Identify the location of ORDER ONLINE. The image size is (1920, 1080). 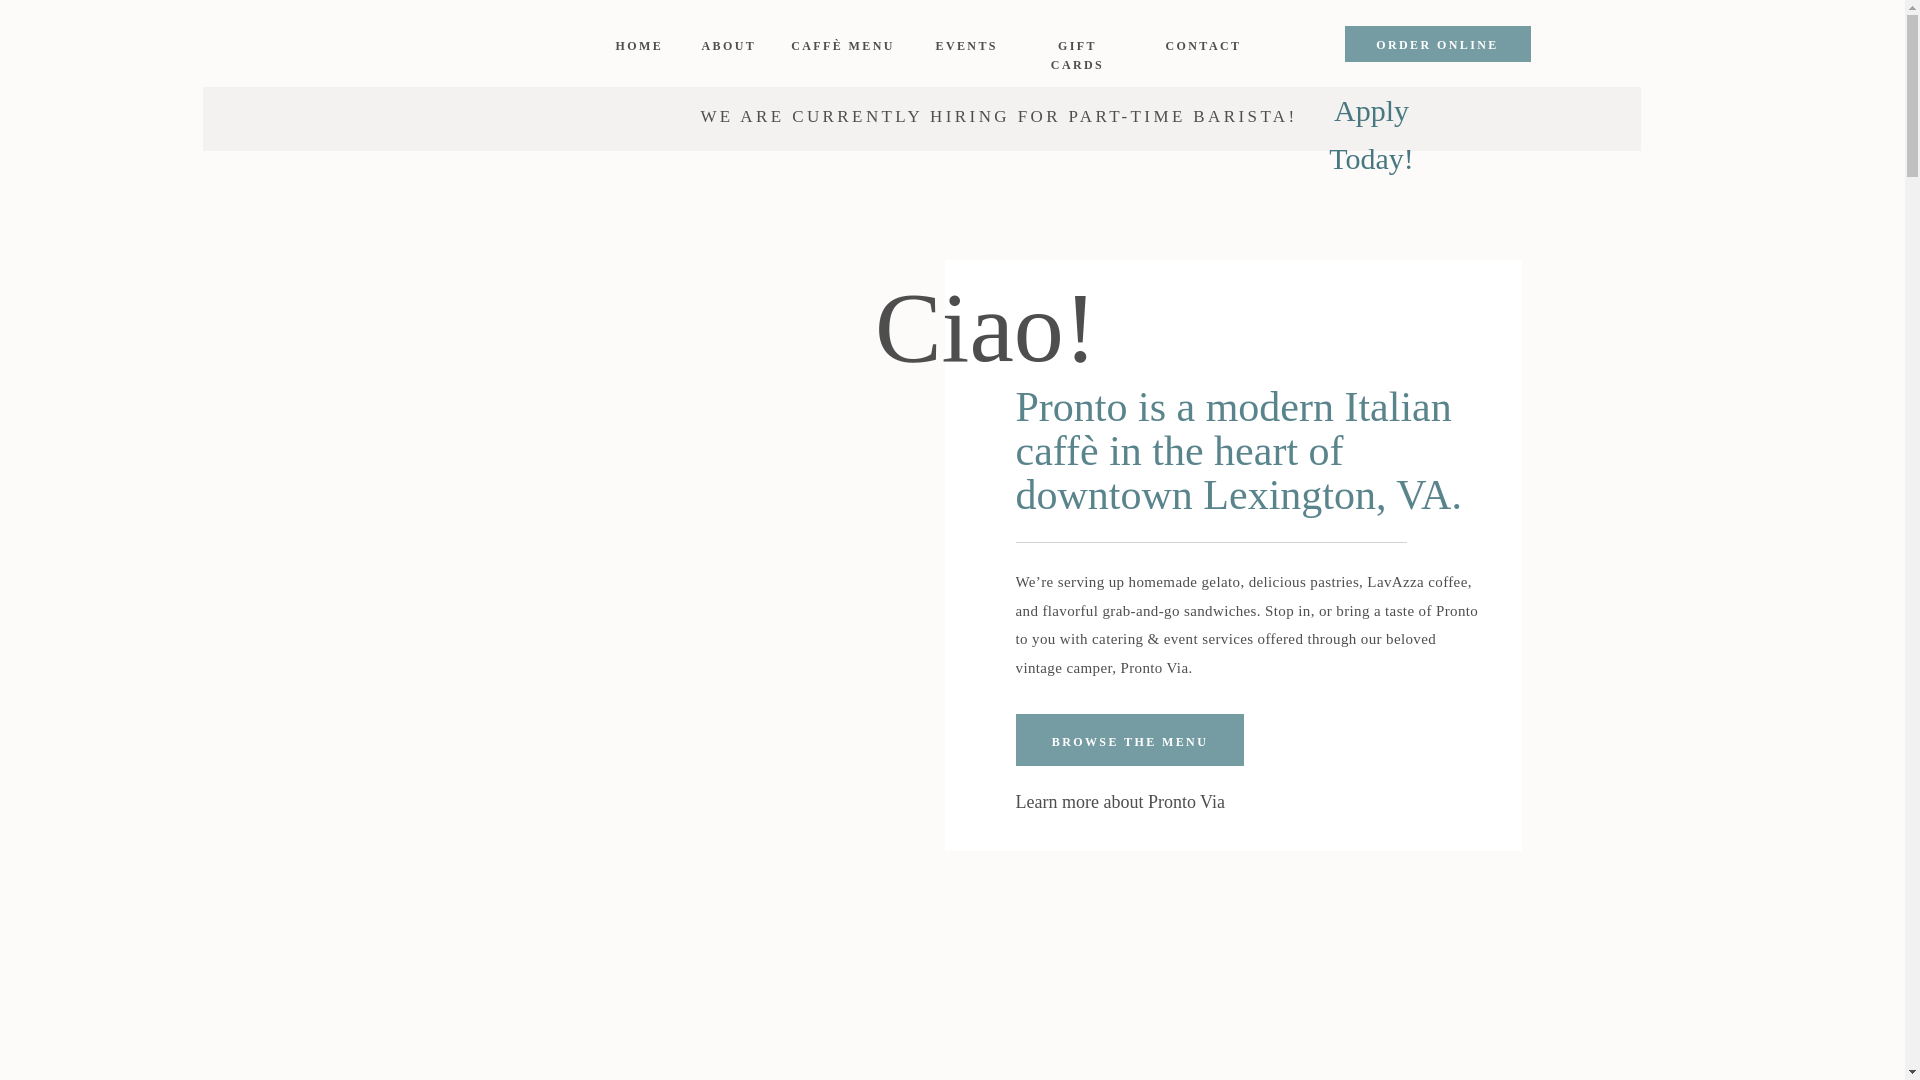
(1437, 44).